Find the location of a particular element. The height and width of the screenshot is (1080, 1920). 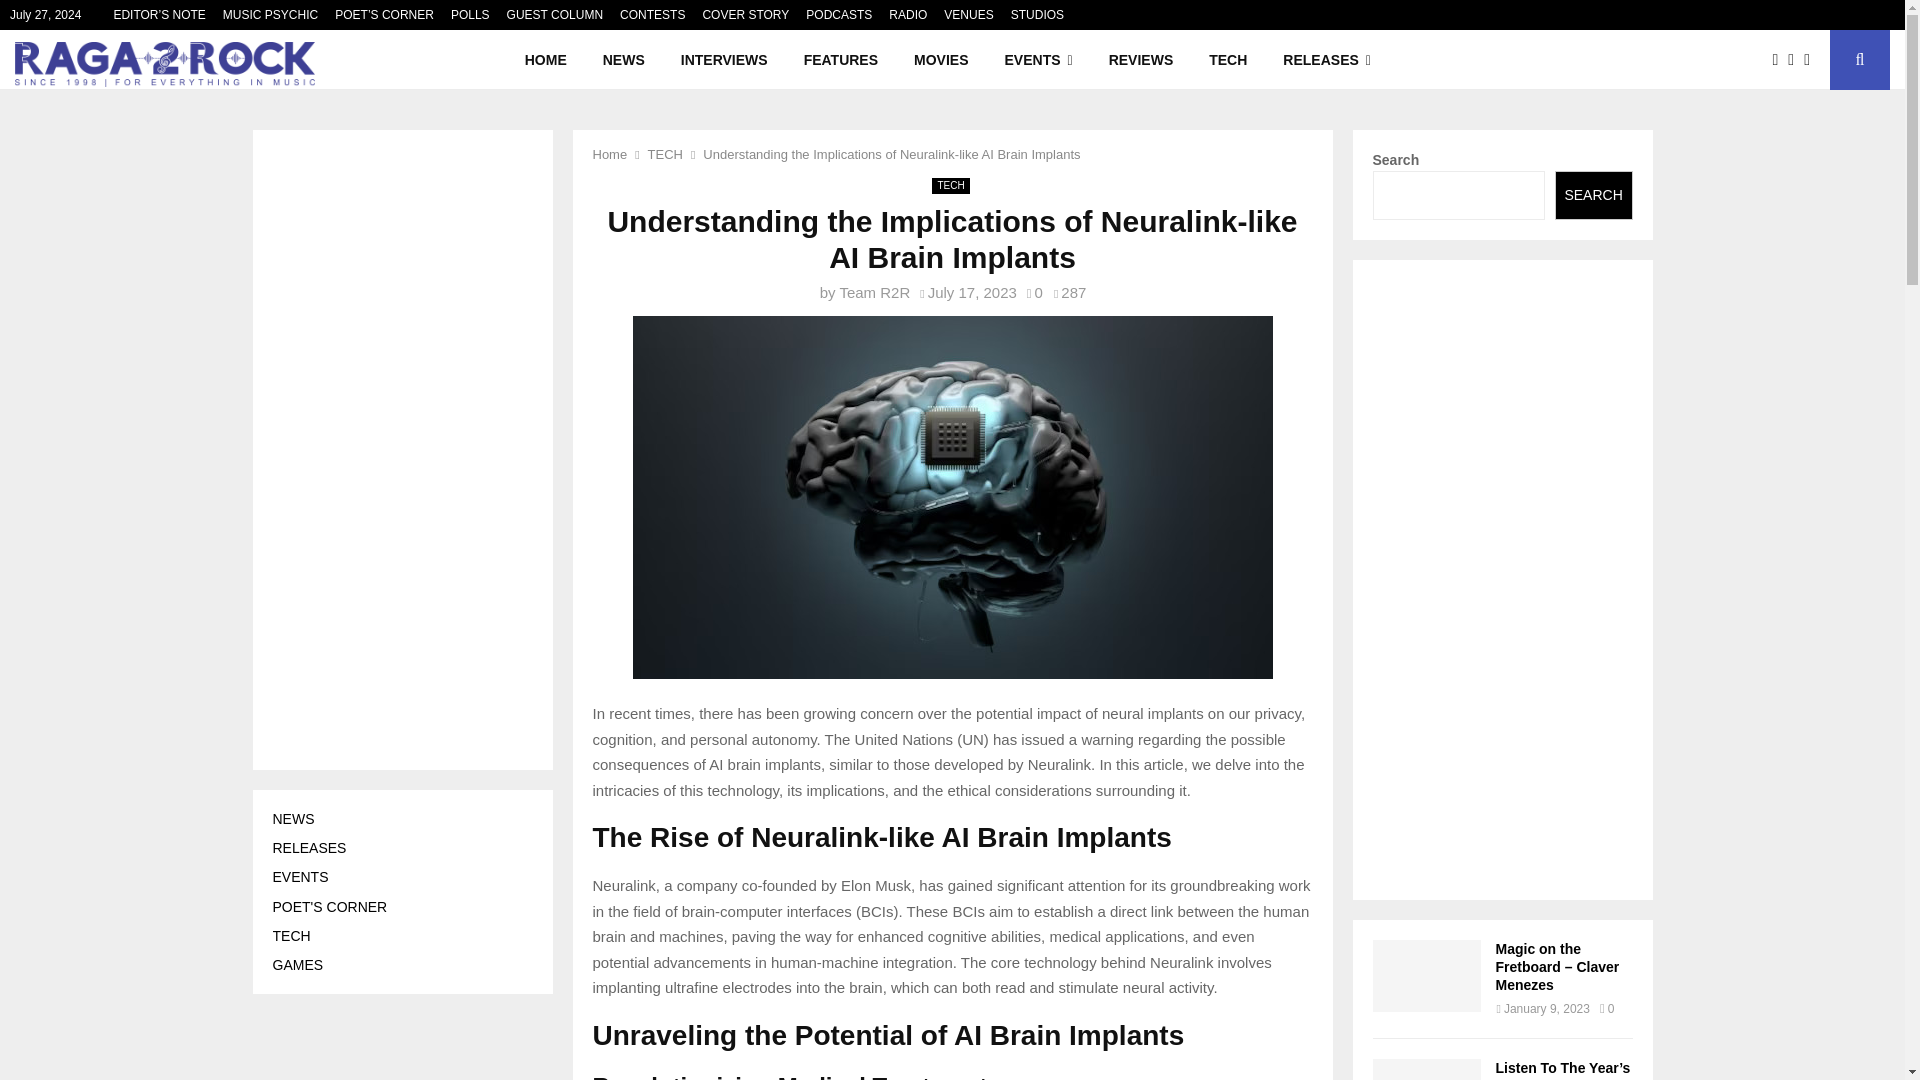

STUDIOS is located at coordinates (1037, 15).